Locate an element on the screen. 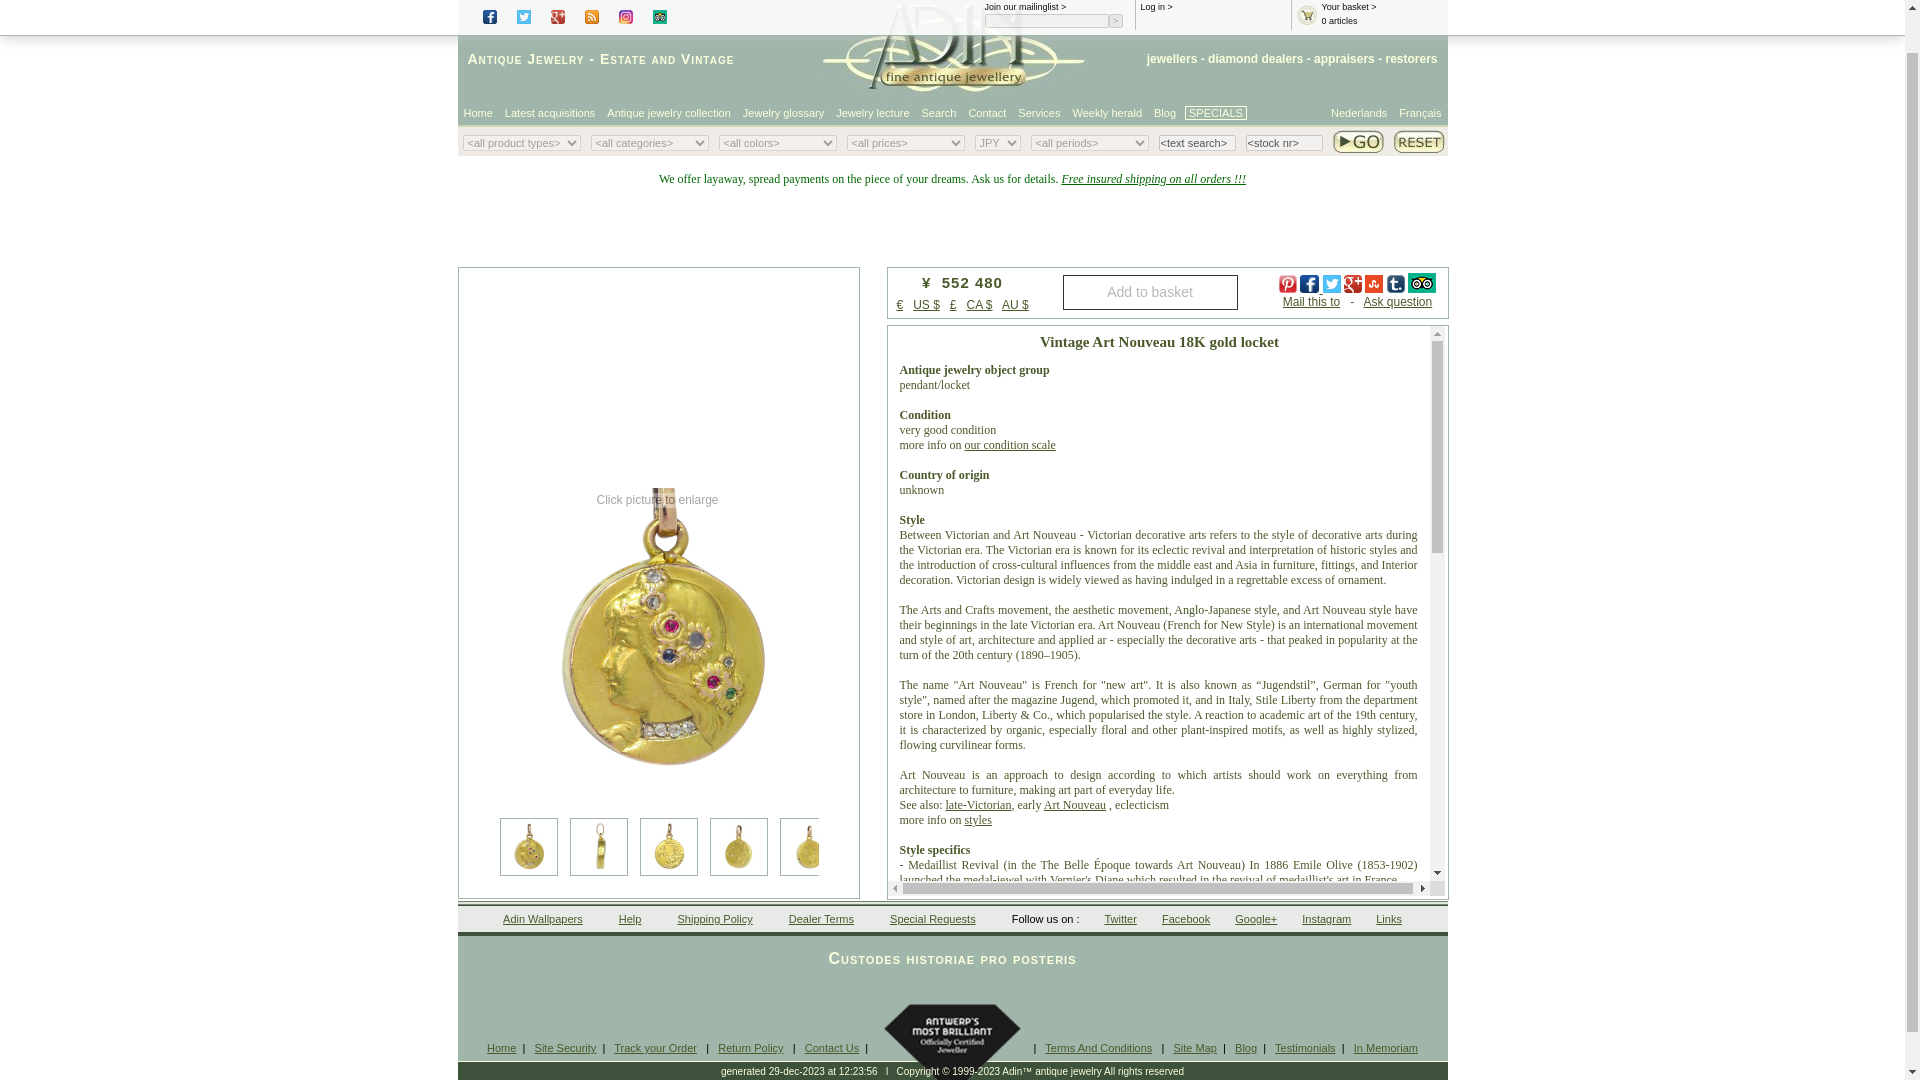 The width and height of the screenshot is (1920, 1080). Estate is located at coordinates (623, 58).